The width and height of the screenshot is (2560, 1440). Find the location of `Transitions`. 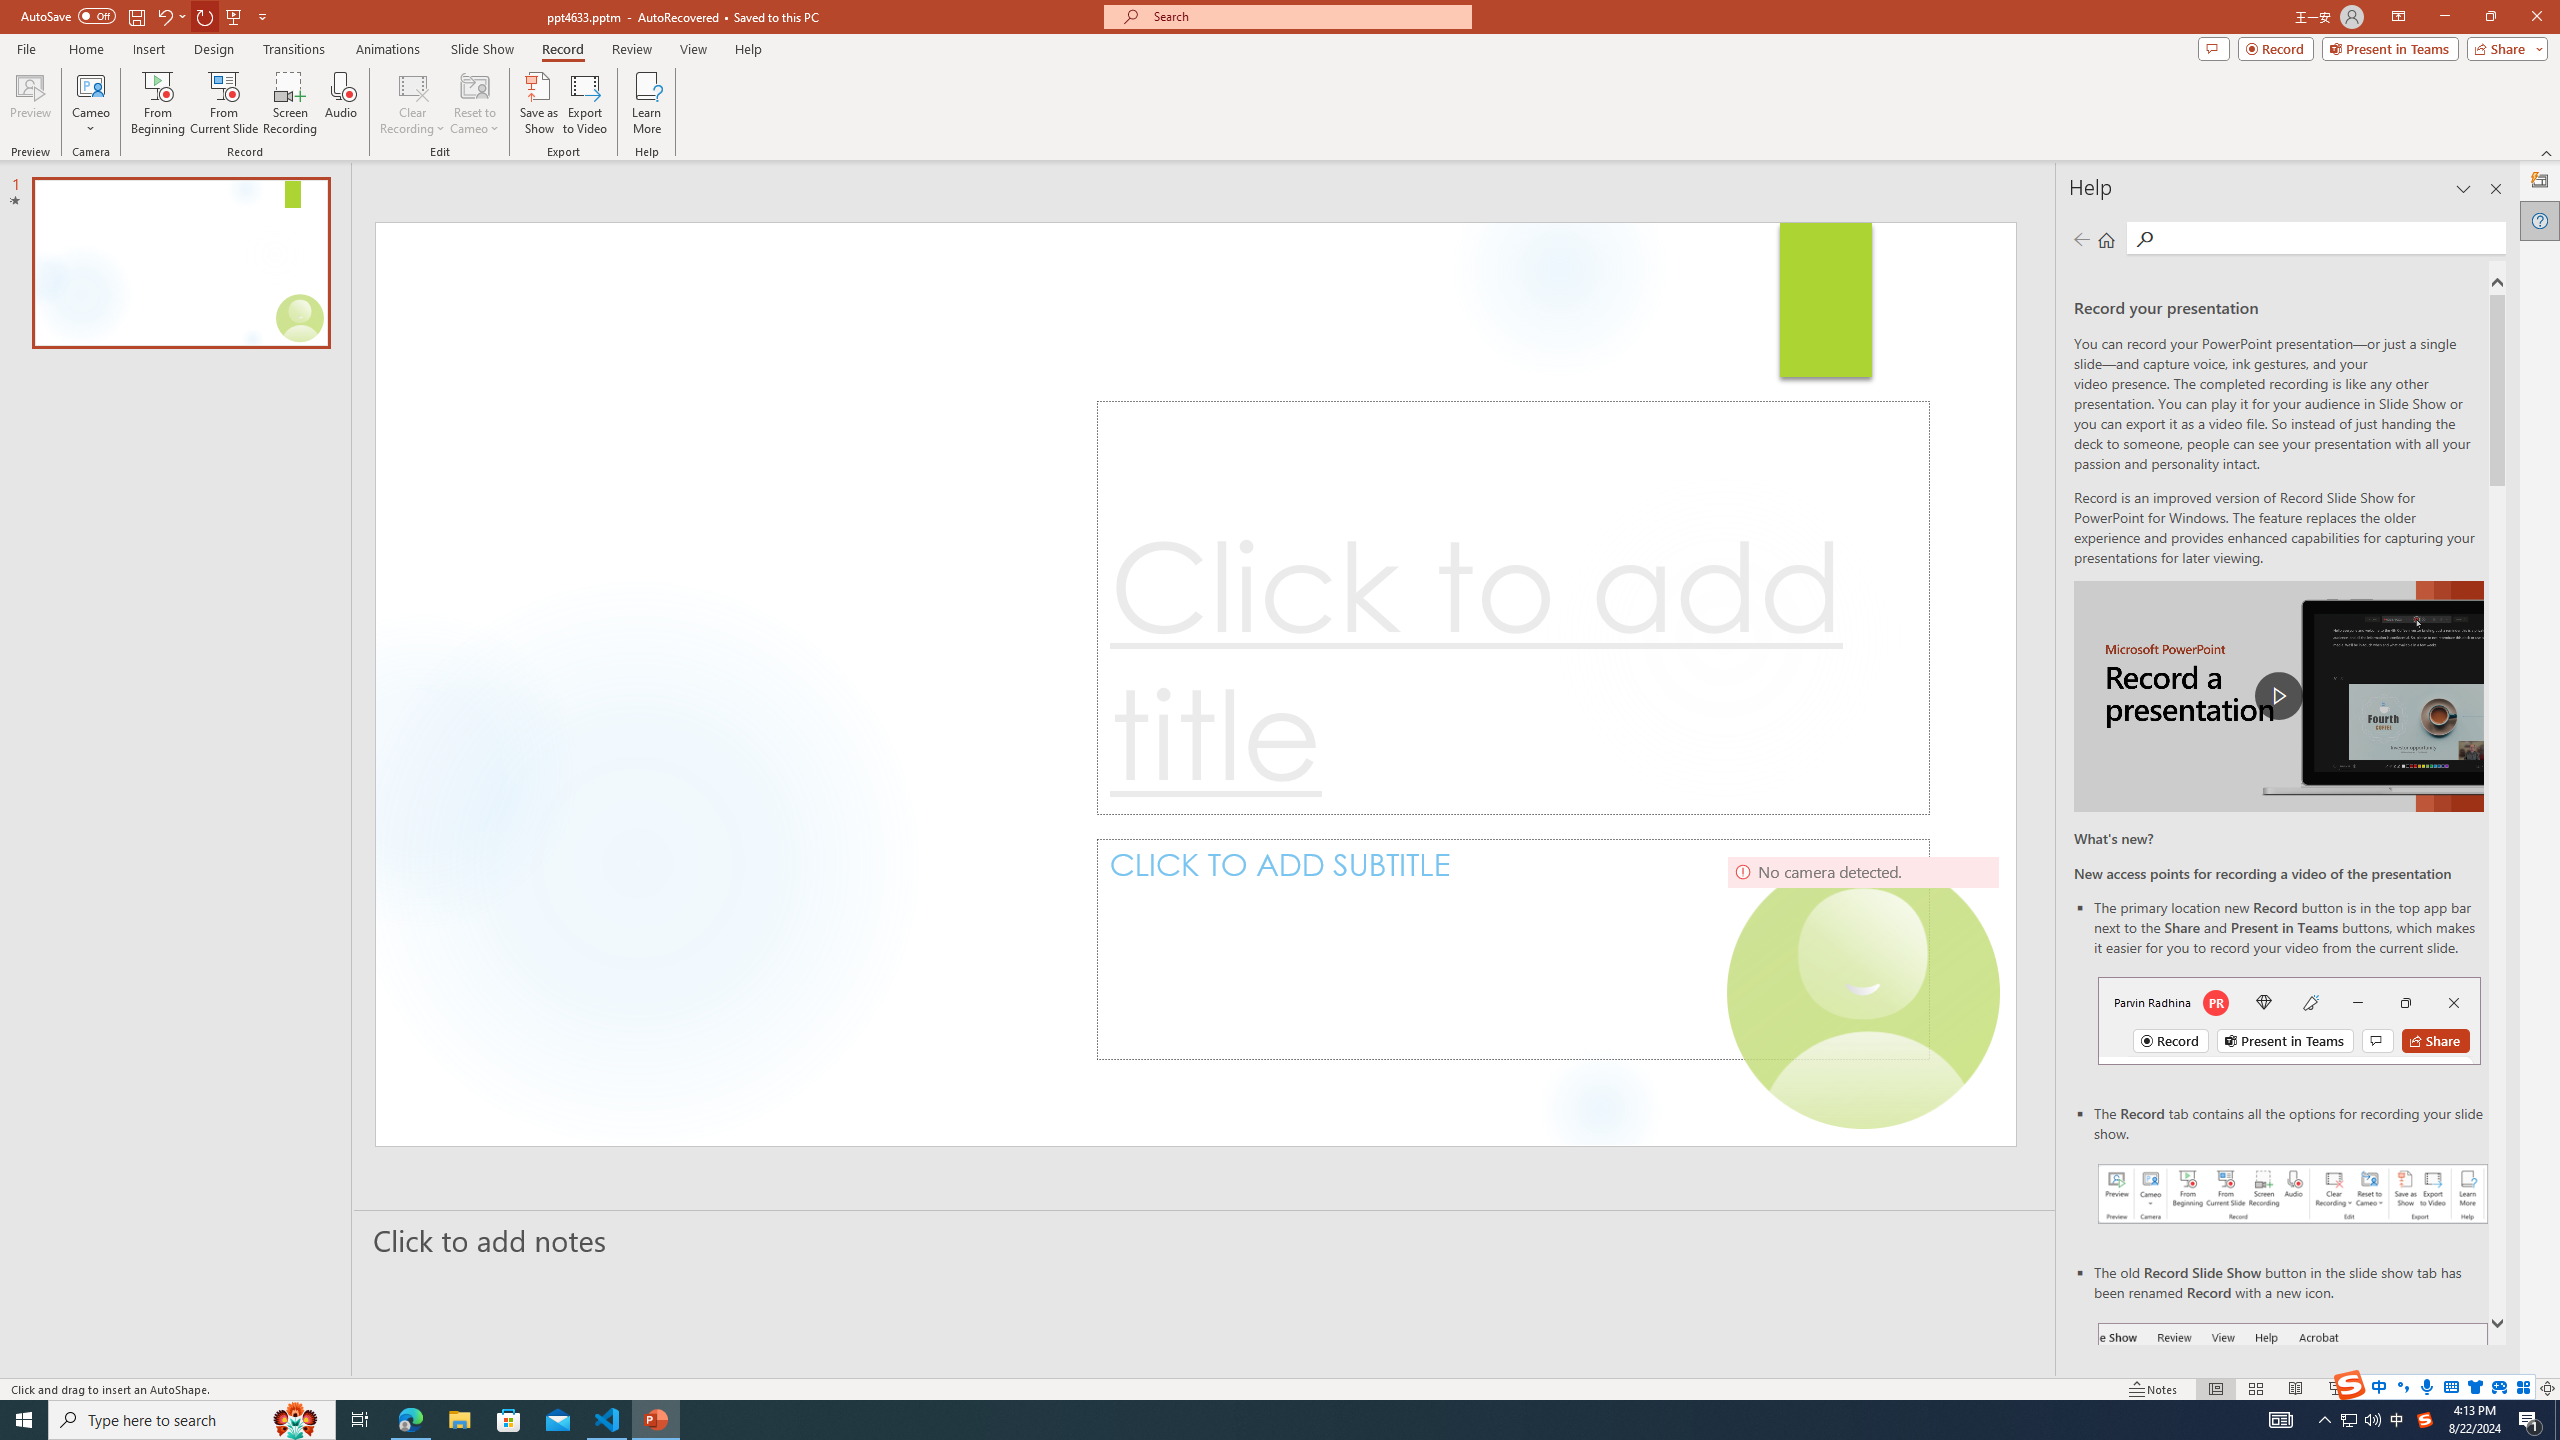

Transitions is located at coordinates (294, 49).